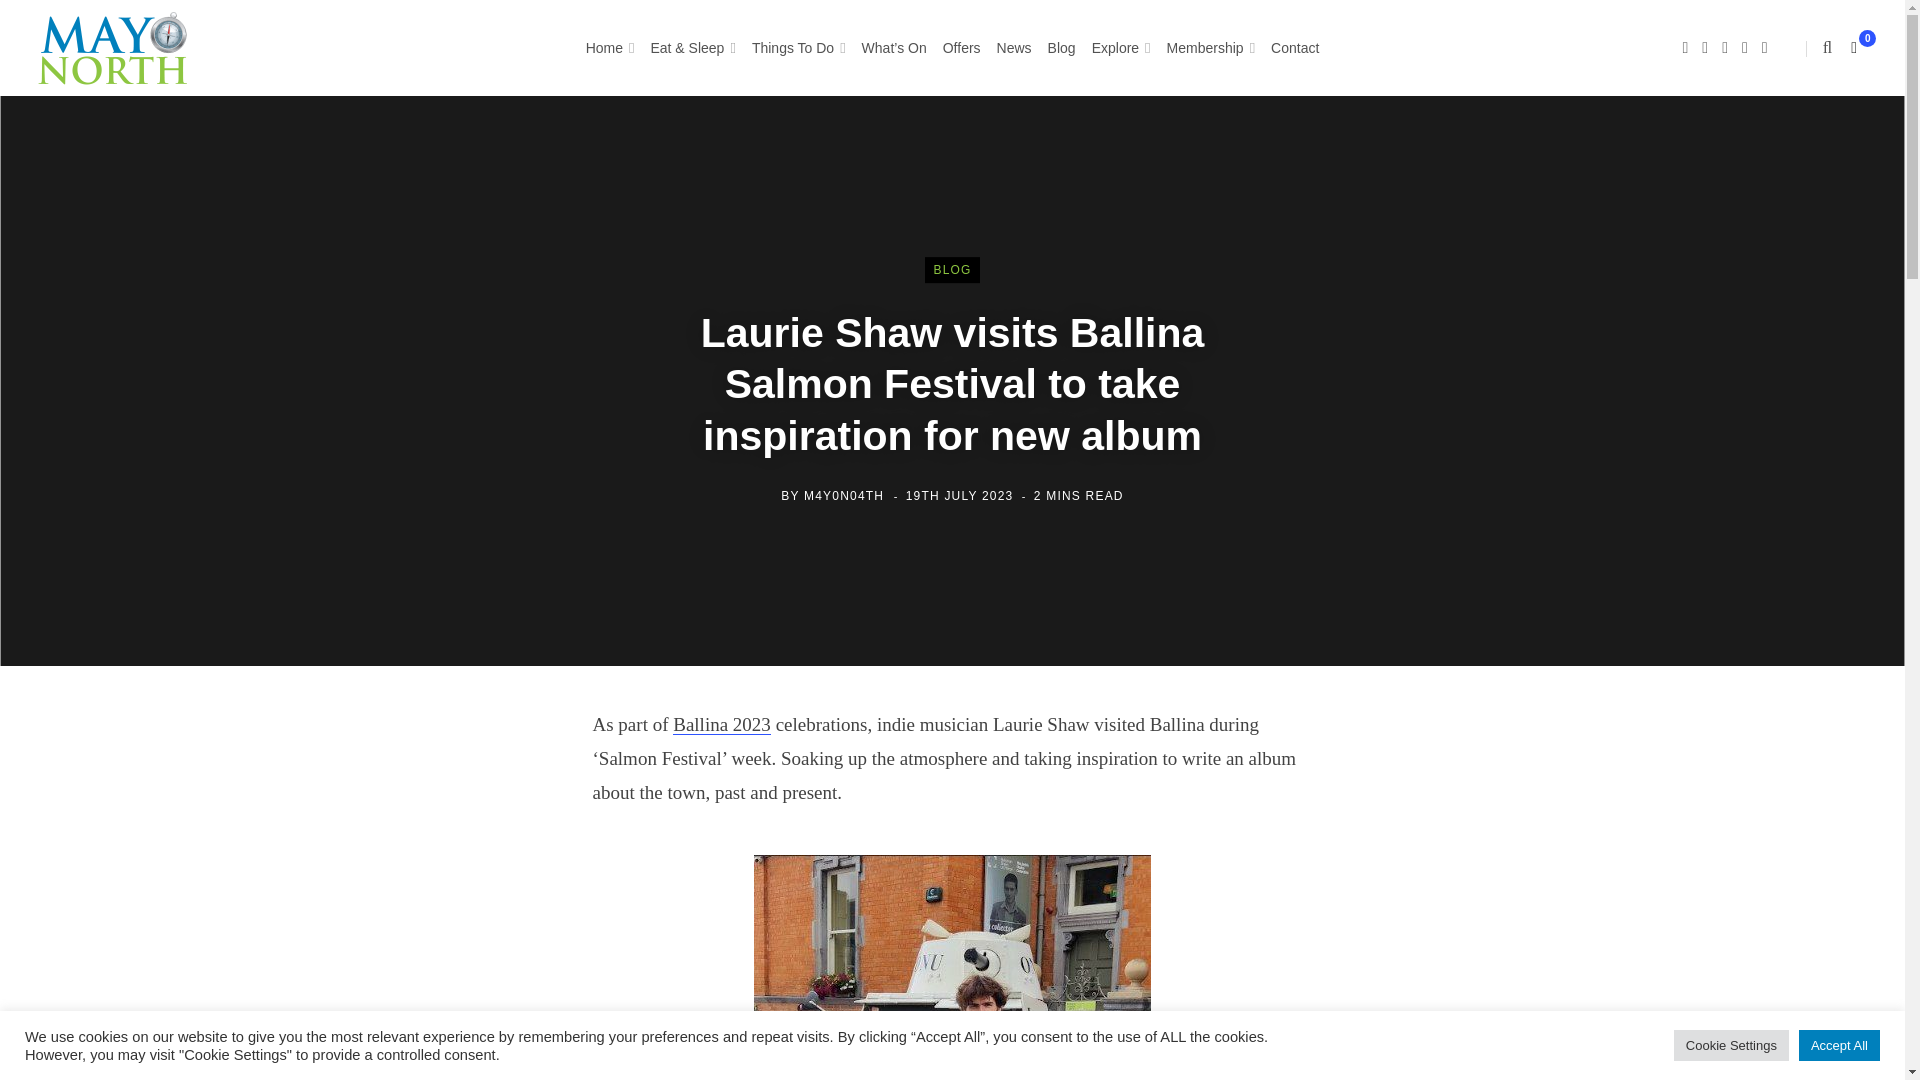 This screenshot has height=1080, width=1920. What do you see at coordinates (844, 496) in the screenshot?
I see `Posts by m4Y0N04TH` at bounding box center [844, 496].